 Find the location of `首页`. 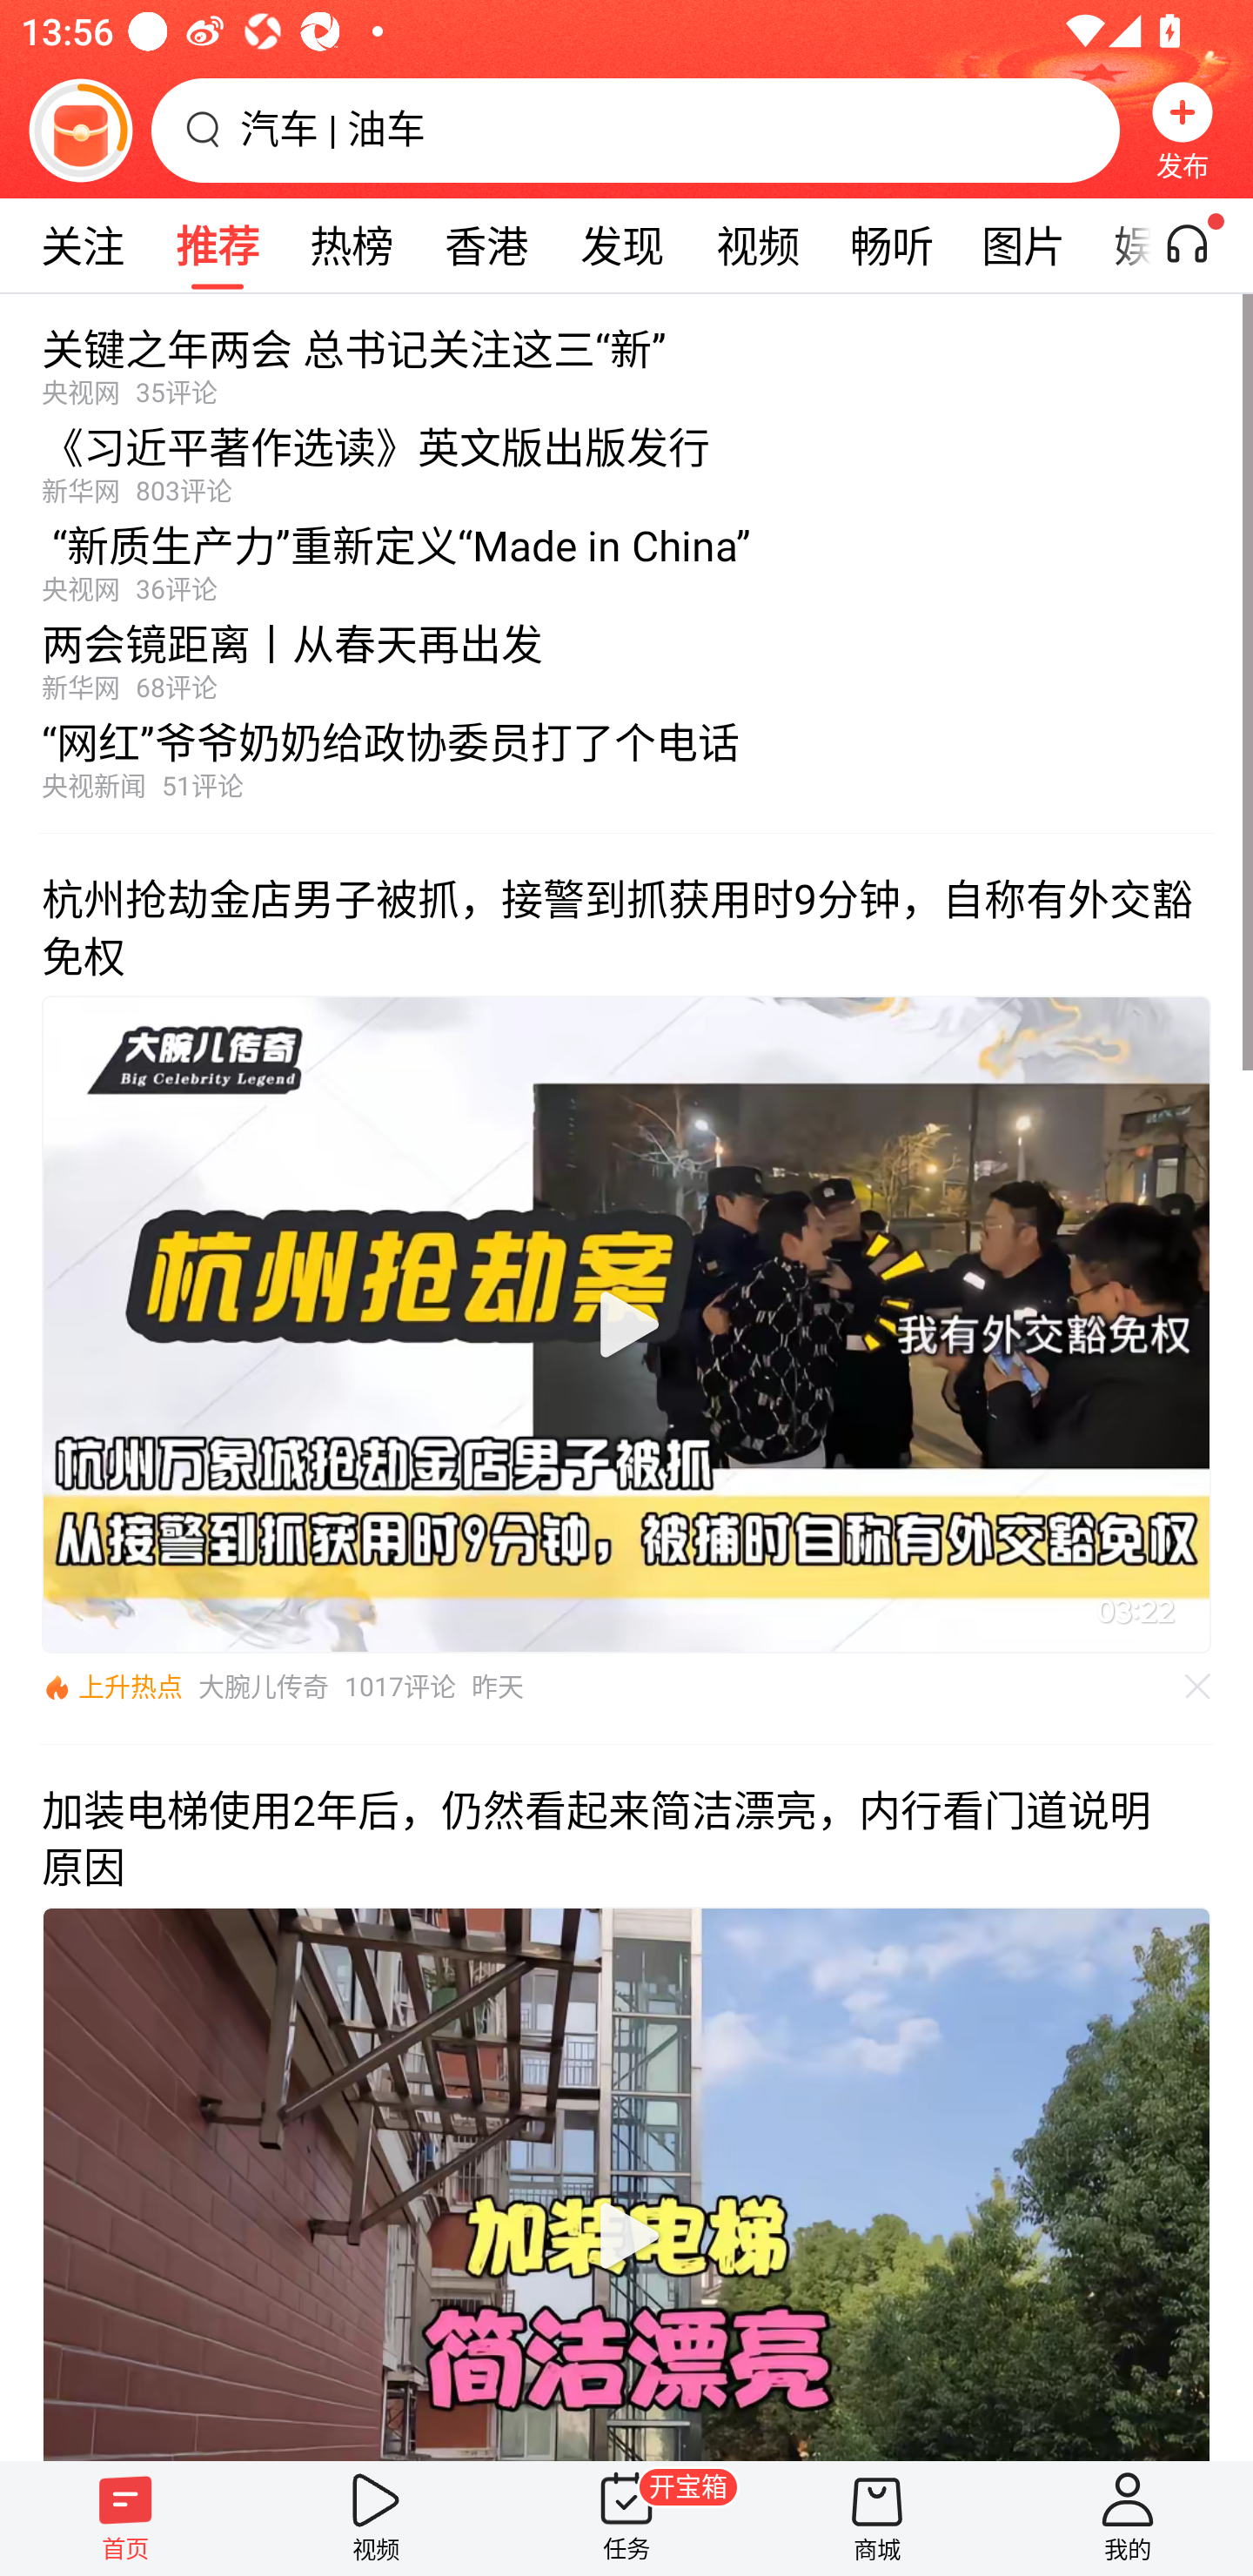

首页 is located at coordinates (125, 2518).